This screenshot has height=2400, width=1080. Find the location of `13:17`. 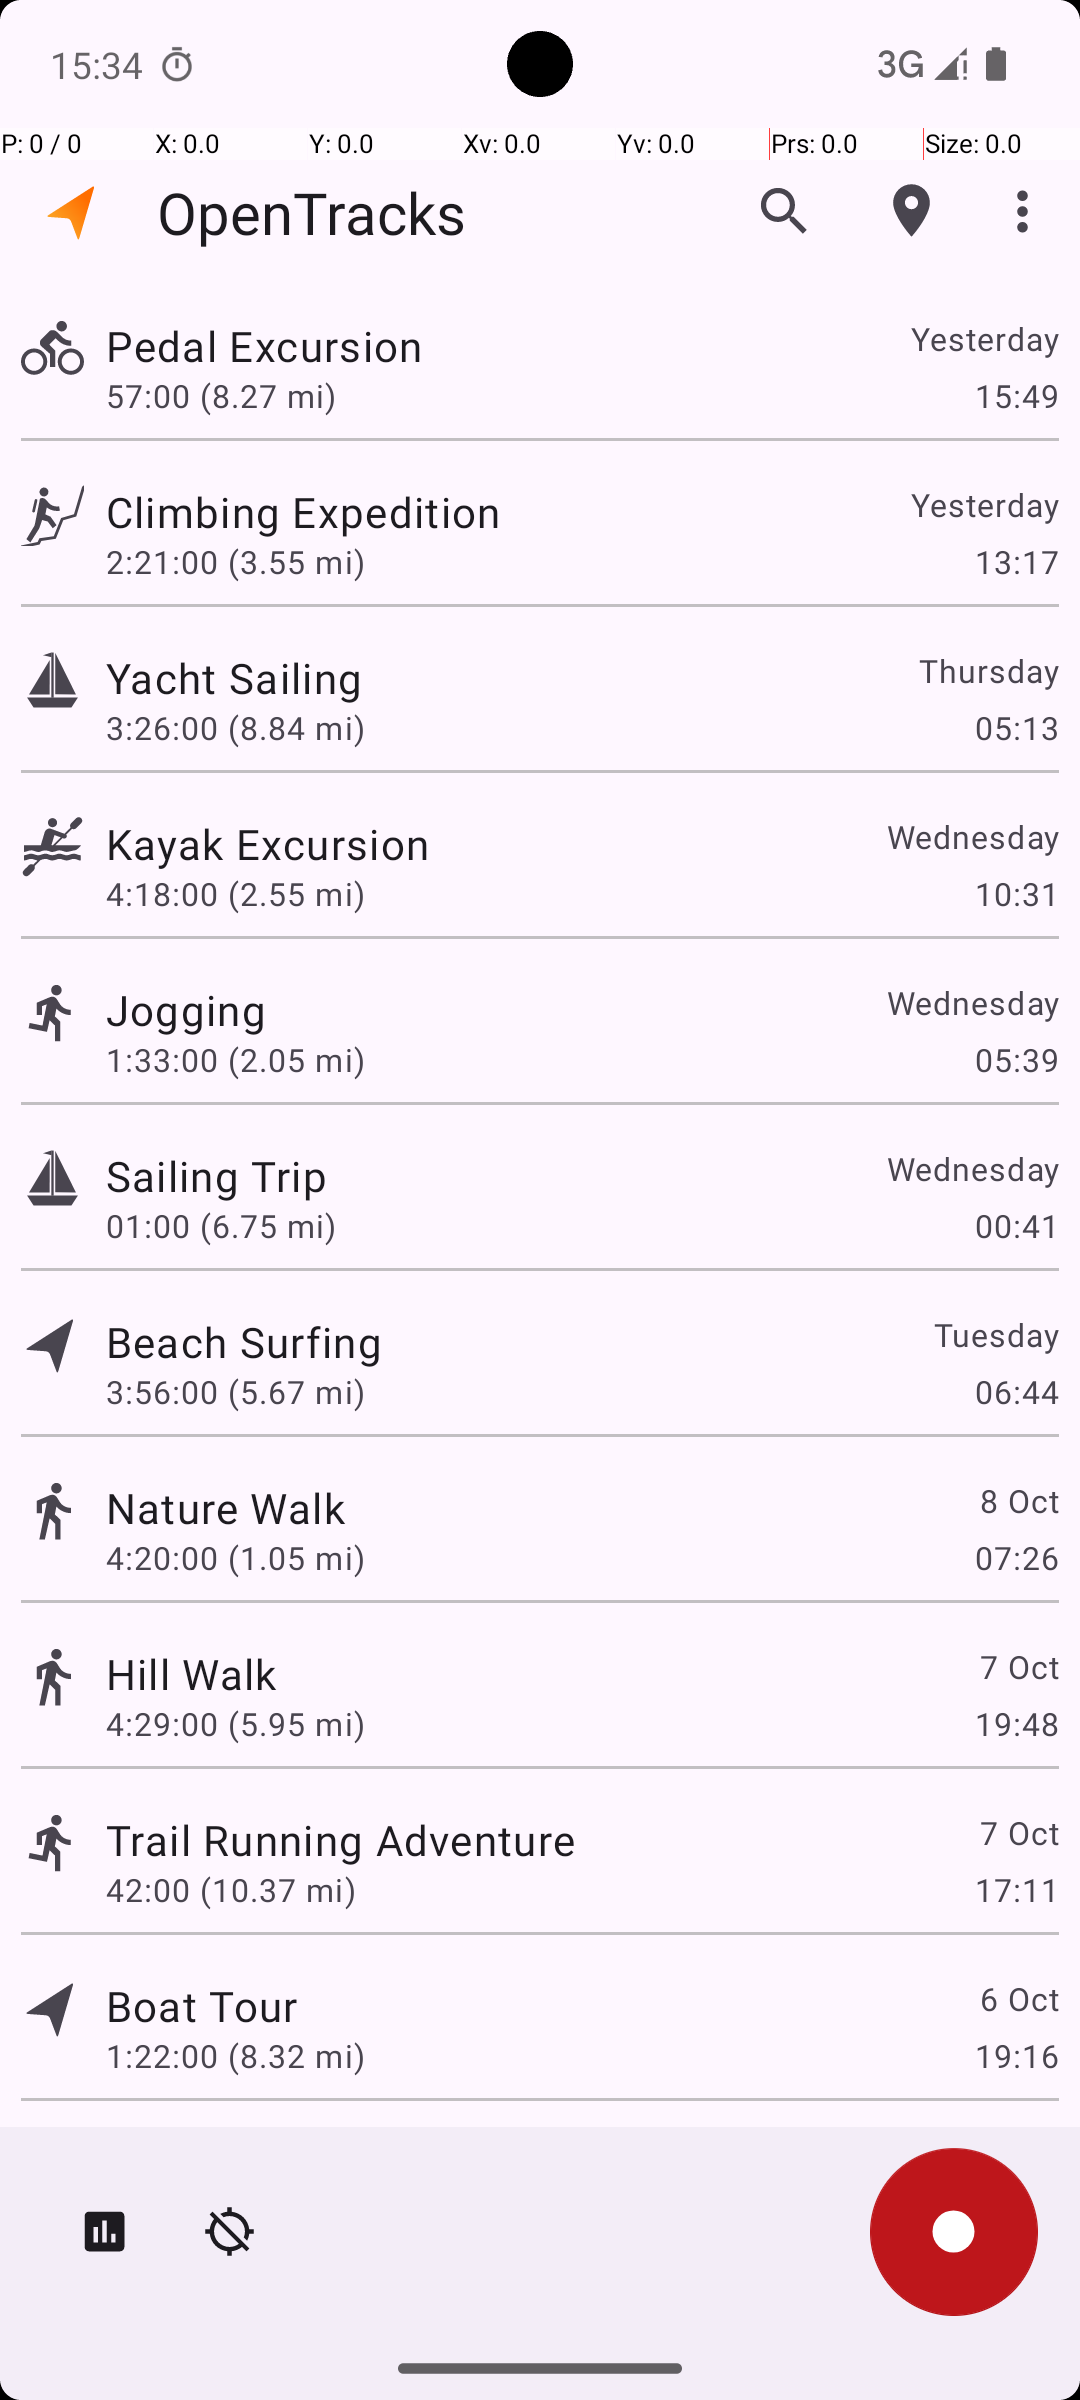

13:17 is located at coordinates (1016, 562).